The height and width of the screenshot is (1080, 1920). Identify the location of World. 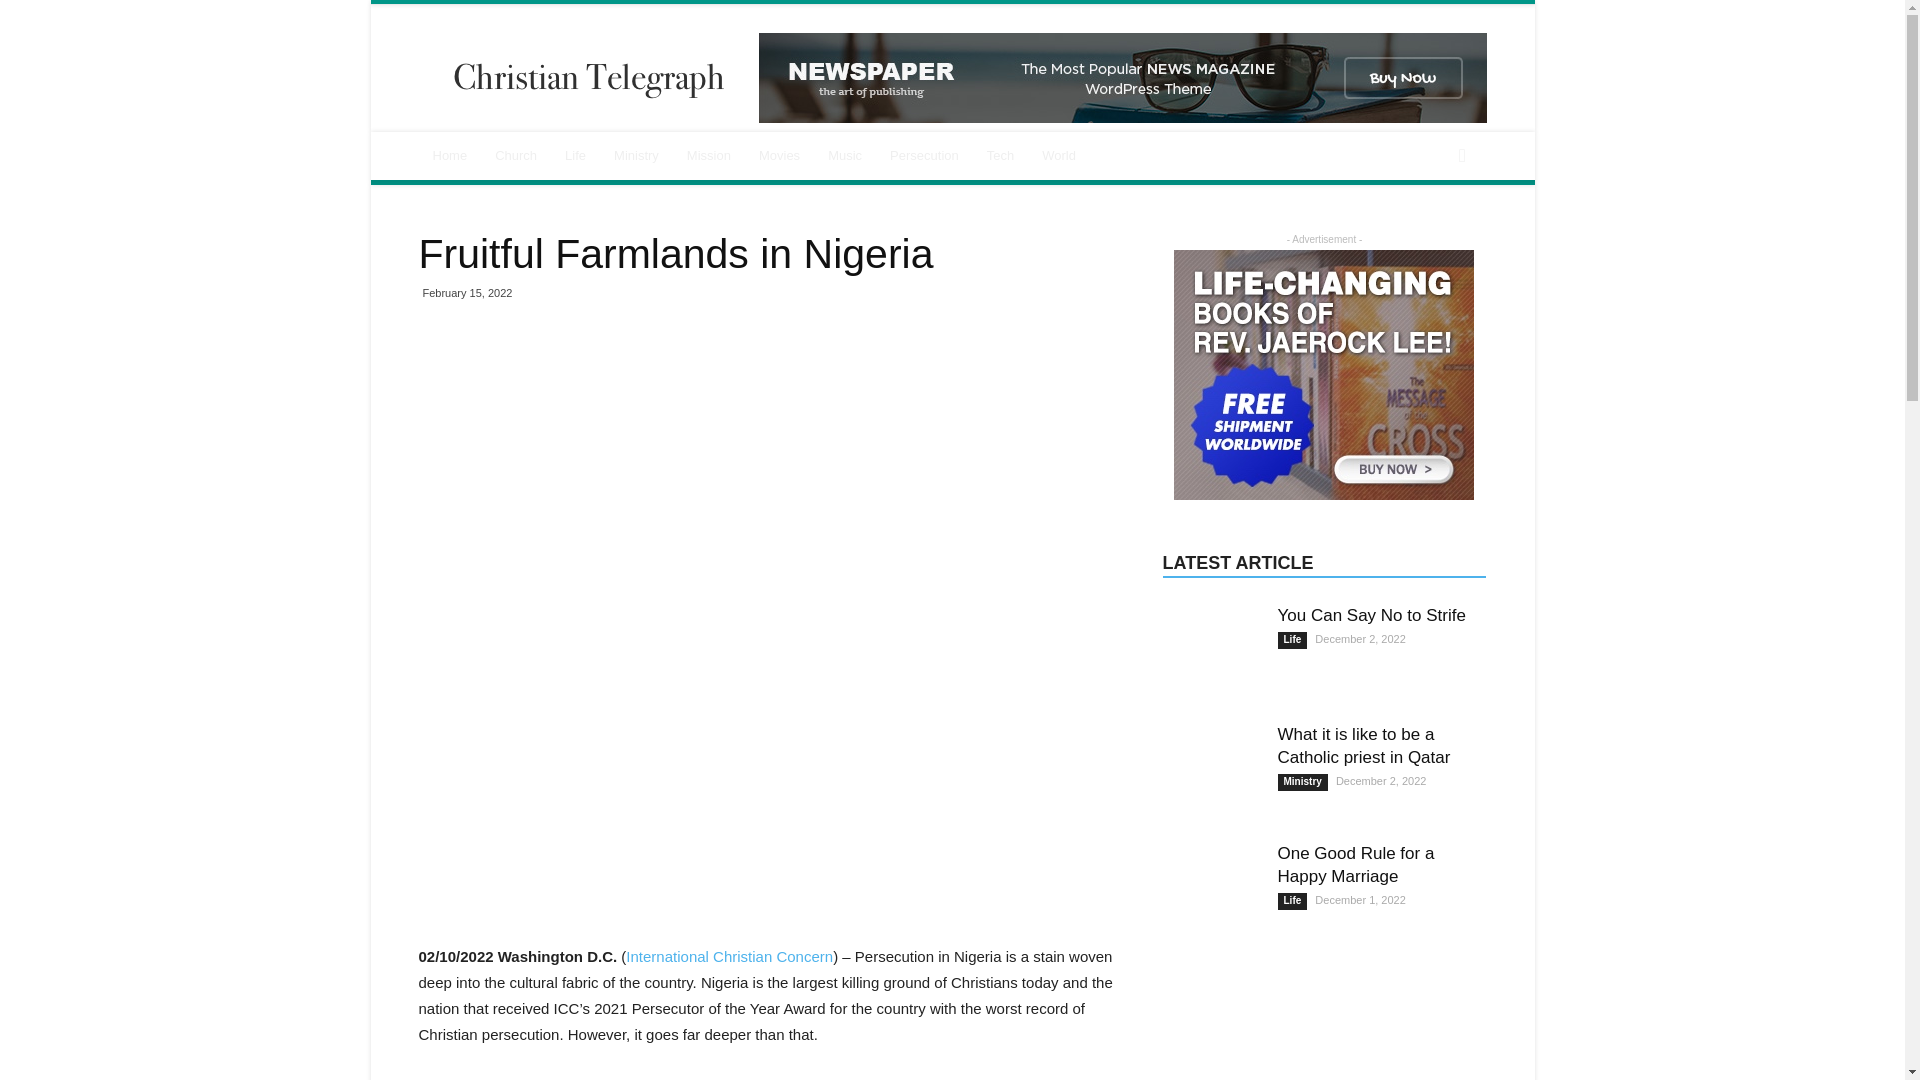
(1058, 156).